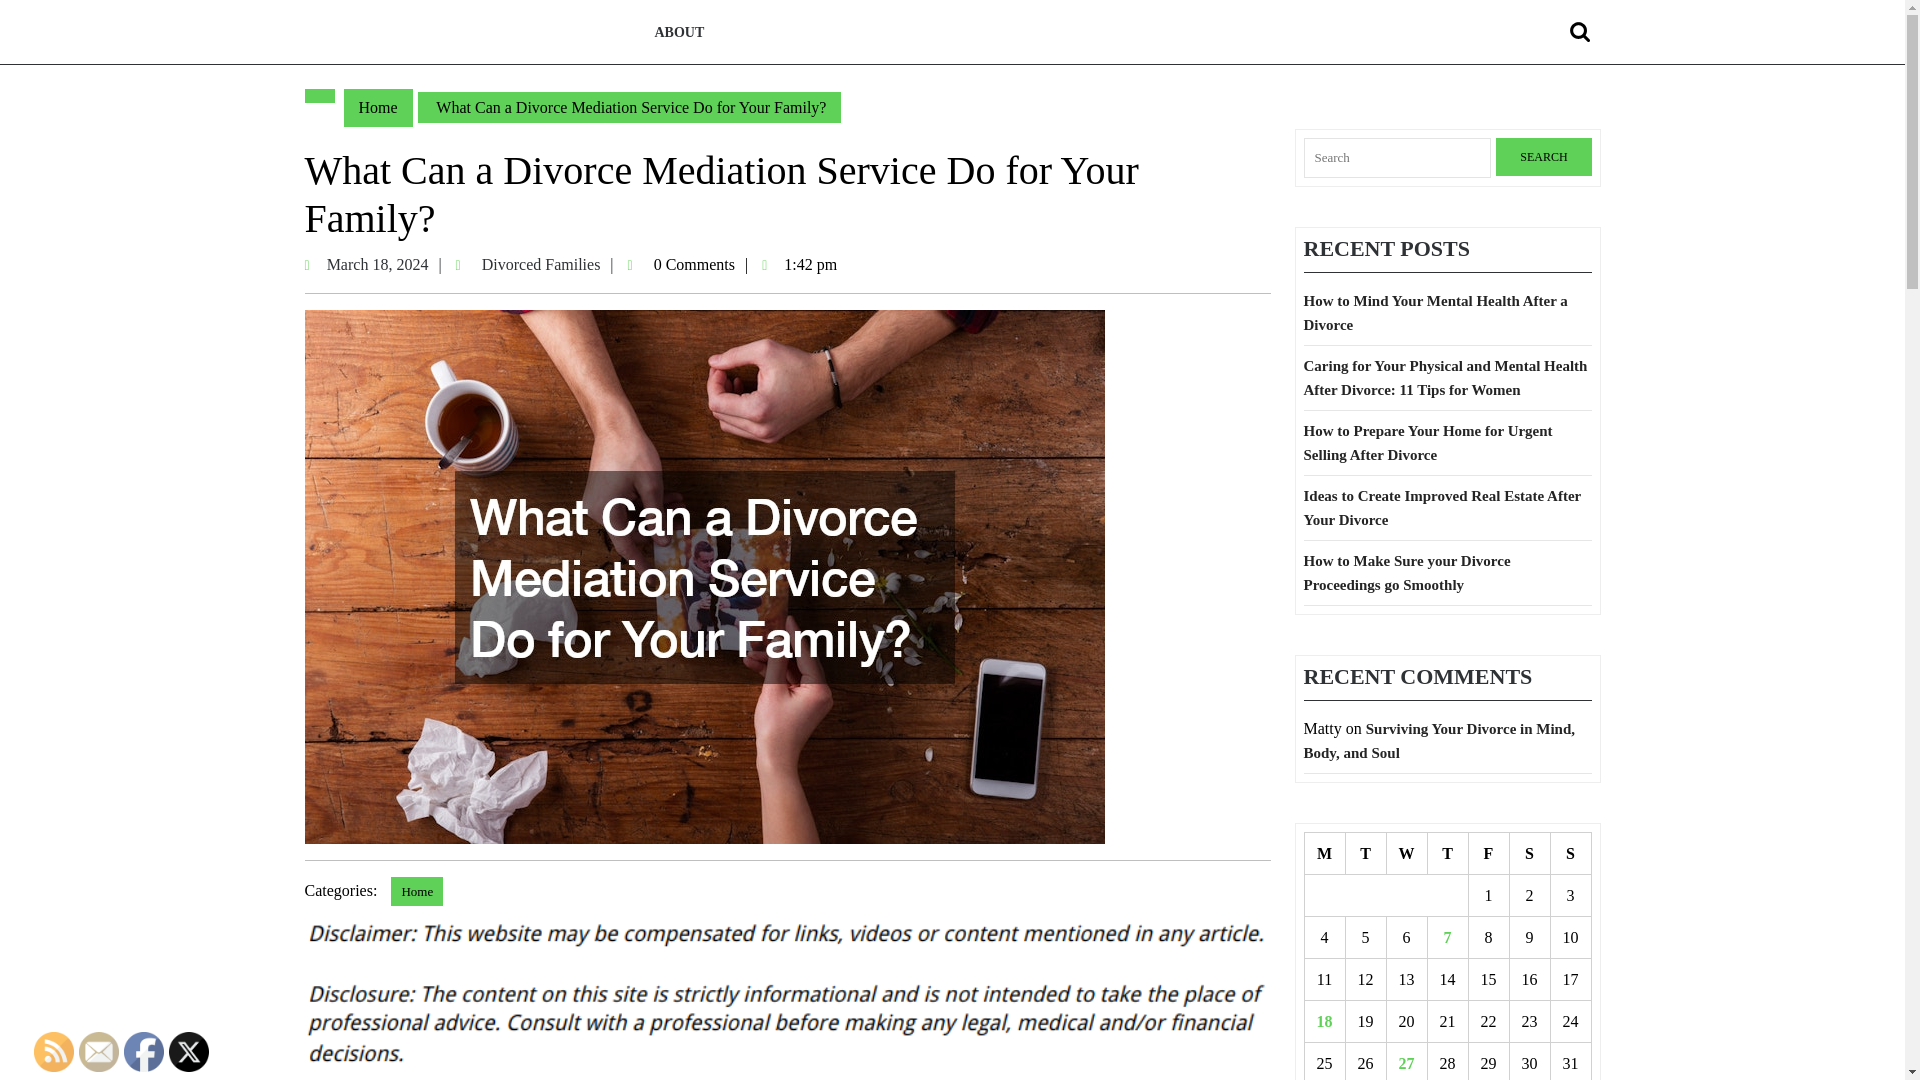 This screenshot has width=1920, height=1080. I want to click on ABOUT, so click(417, 891).